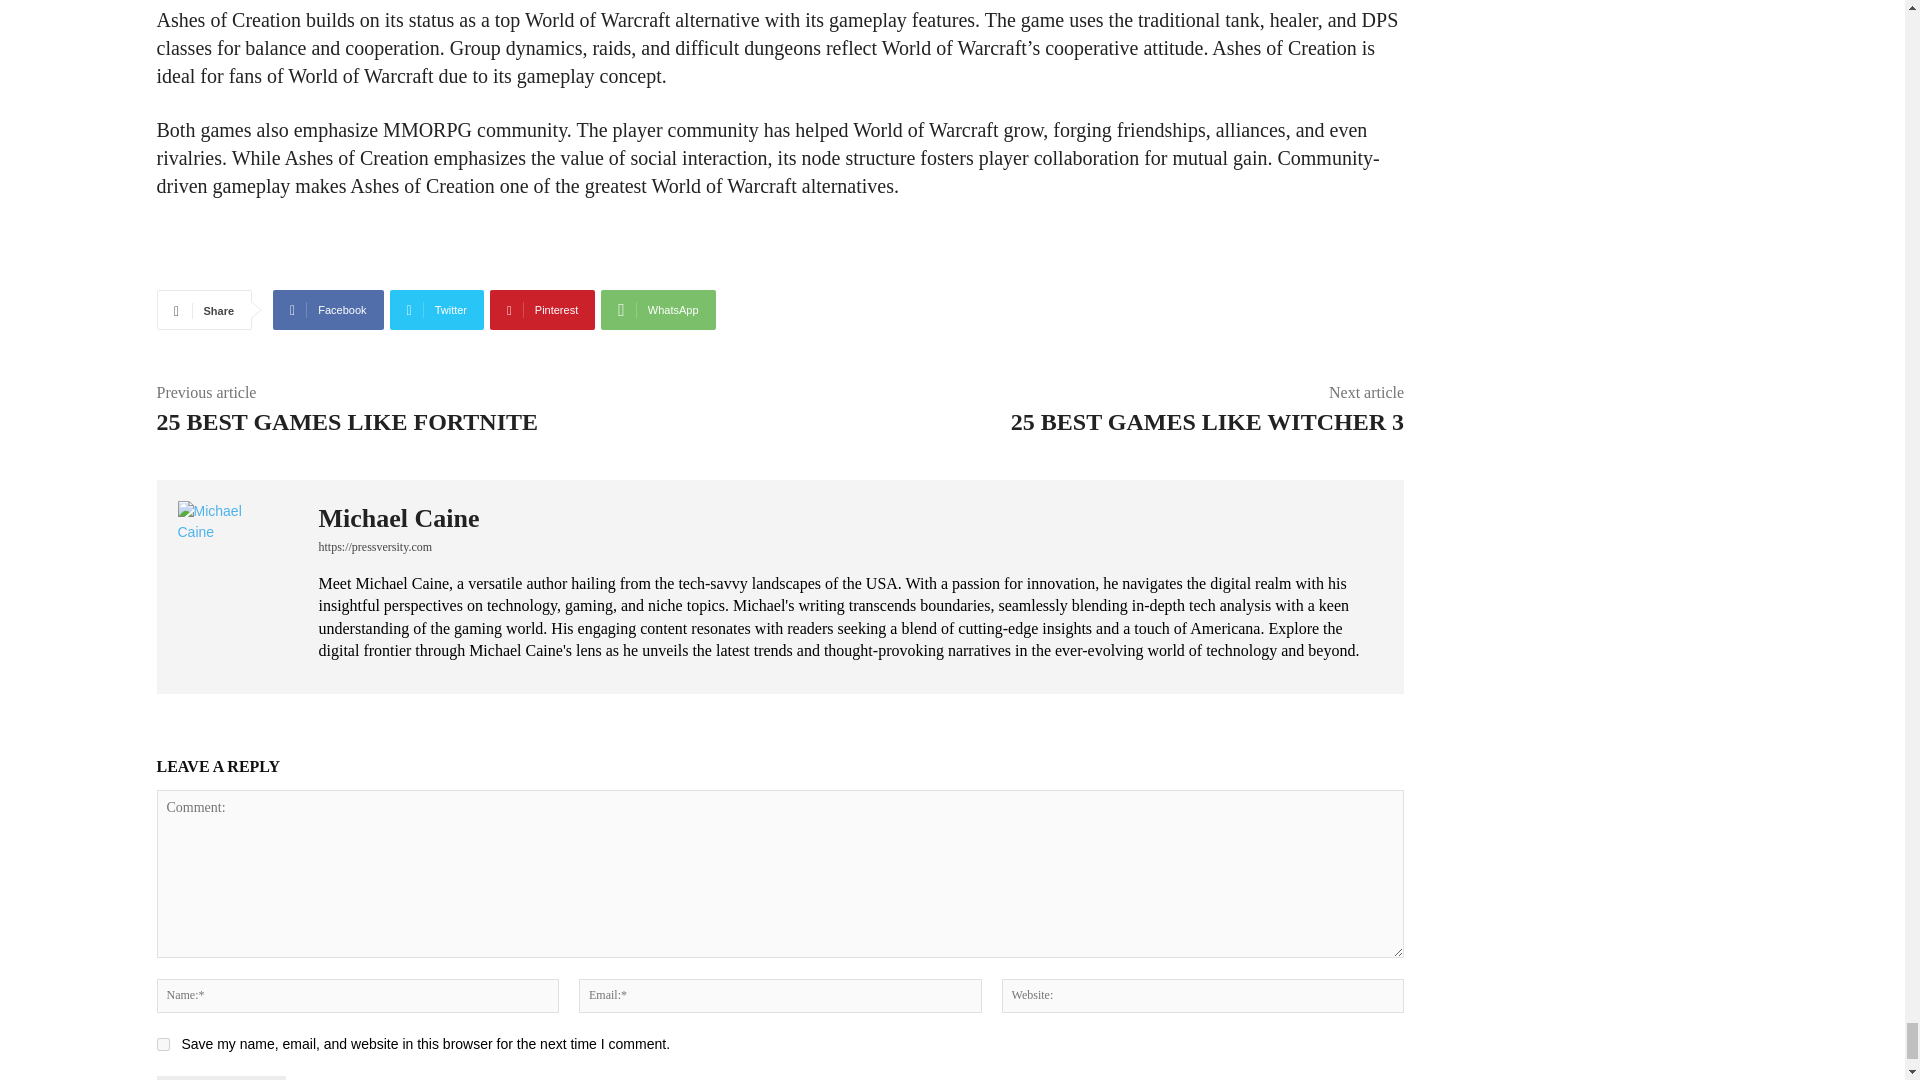 This screenshot has height=1080, width=1920. What do you see at coordinates (220, 1078) in the screenshot?
I see `Post Comment` at bounding box center [220, 1078].